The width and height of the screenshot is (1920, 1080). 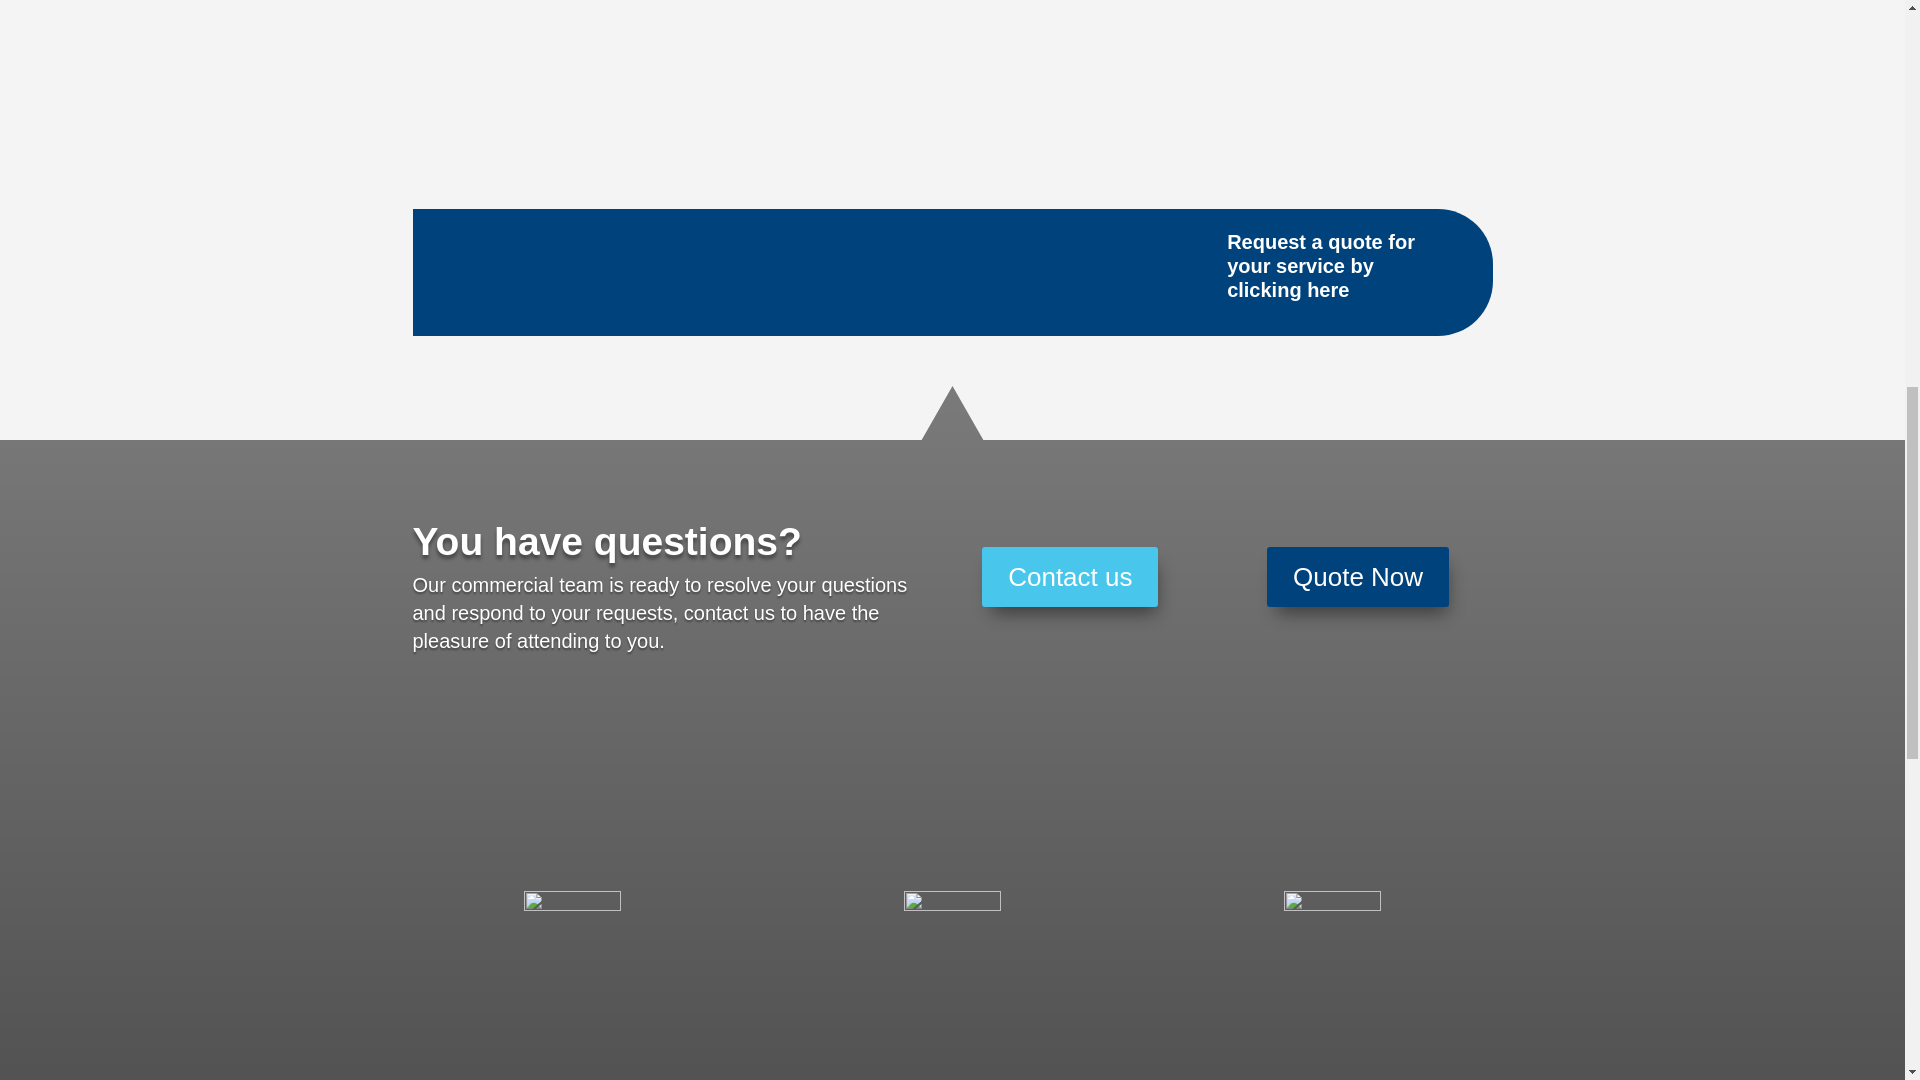 What do you see at coordinates (1358, 576) in the screenshot?
I see `Quote Now` at bounding box center [1358, 576].